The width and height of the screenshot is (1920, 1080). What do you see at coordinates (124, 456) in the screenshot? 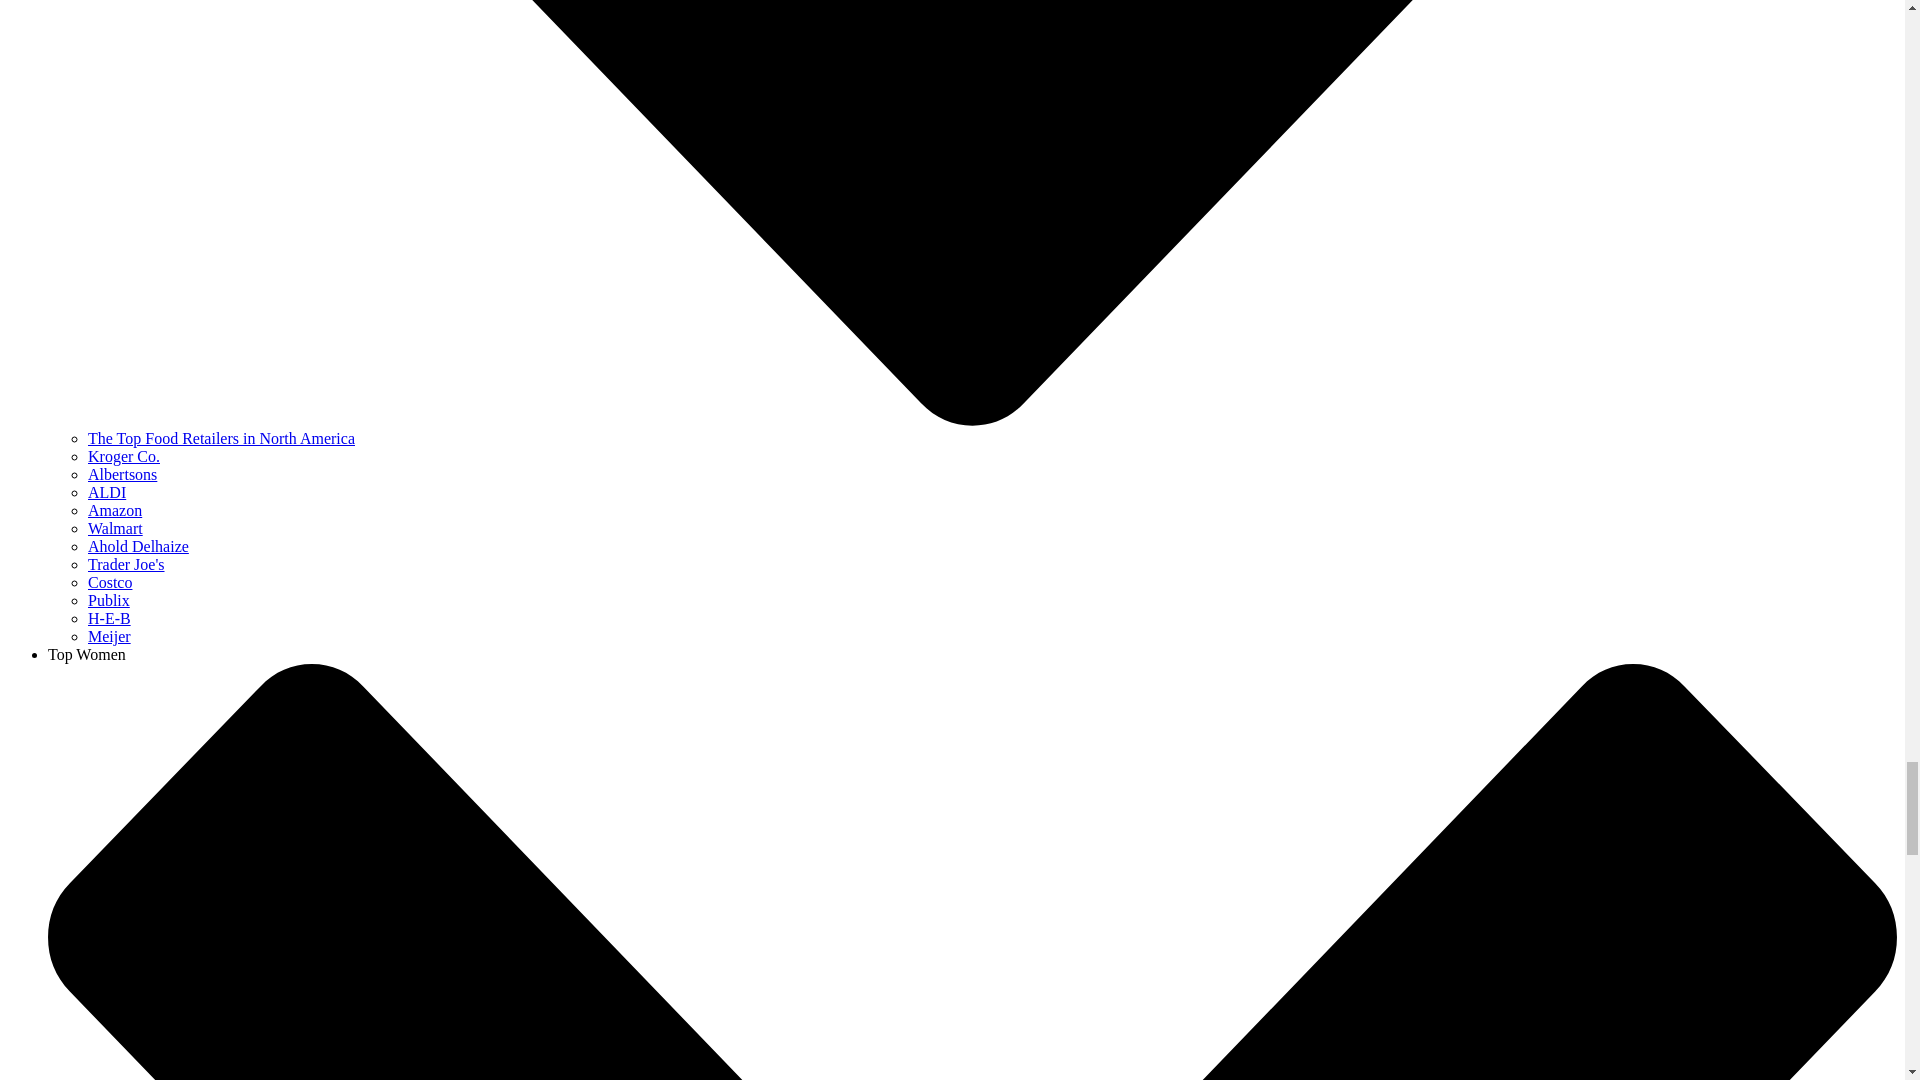
I see `Kroger Co.` at bounding box center [124, 456].